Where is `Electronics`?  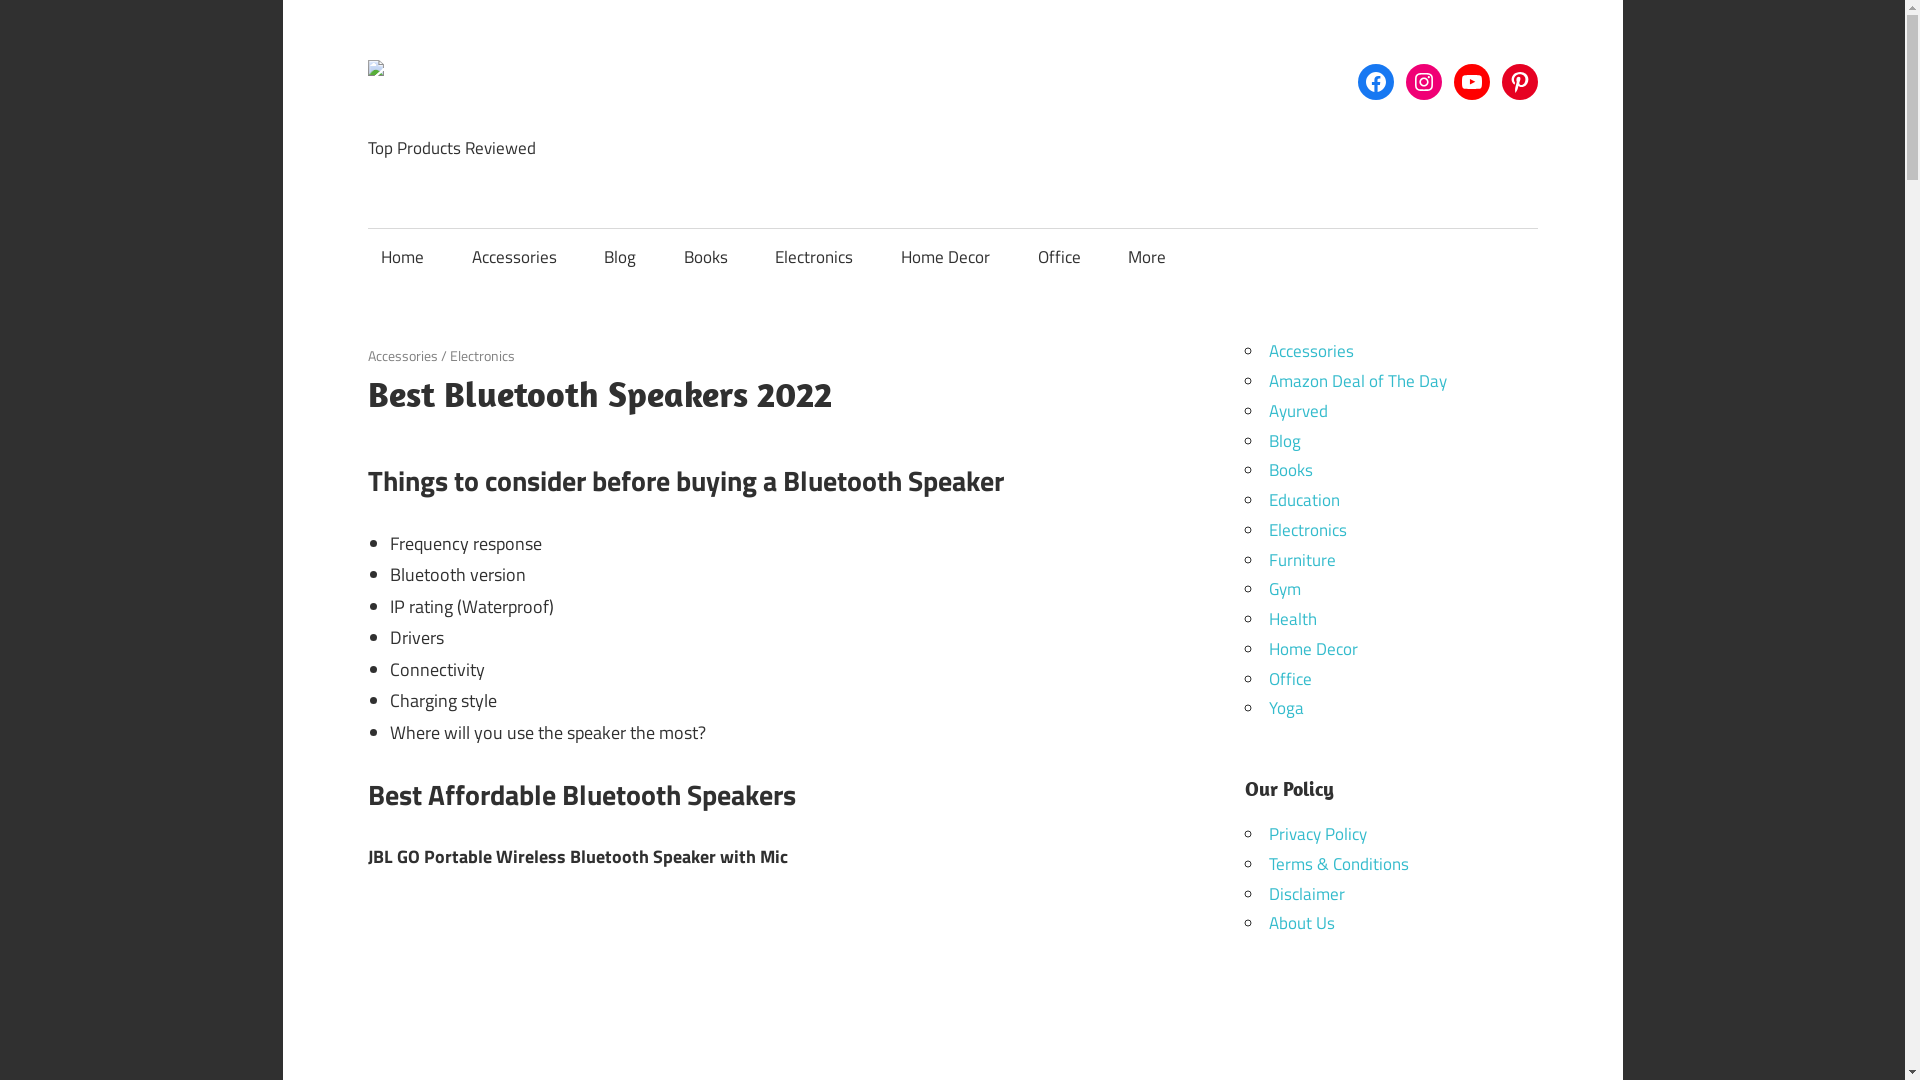
Electronics is located at coordinates (482, 355).